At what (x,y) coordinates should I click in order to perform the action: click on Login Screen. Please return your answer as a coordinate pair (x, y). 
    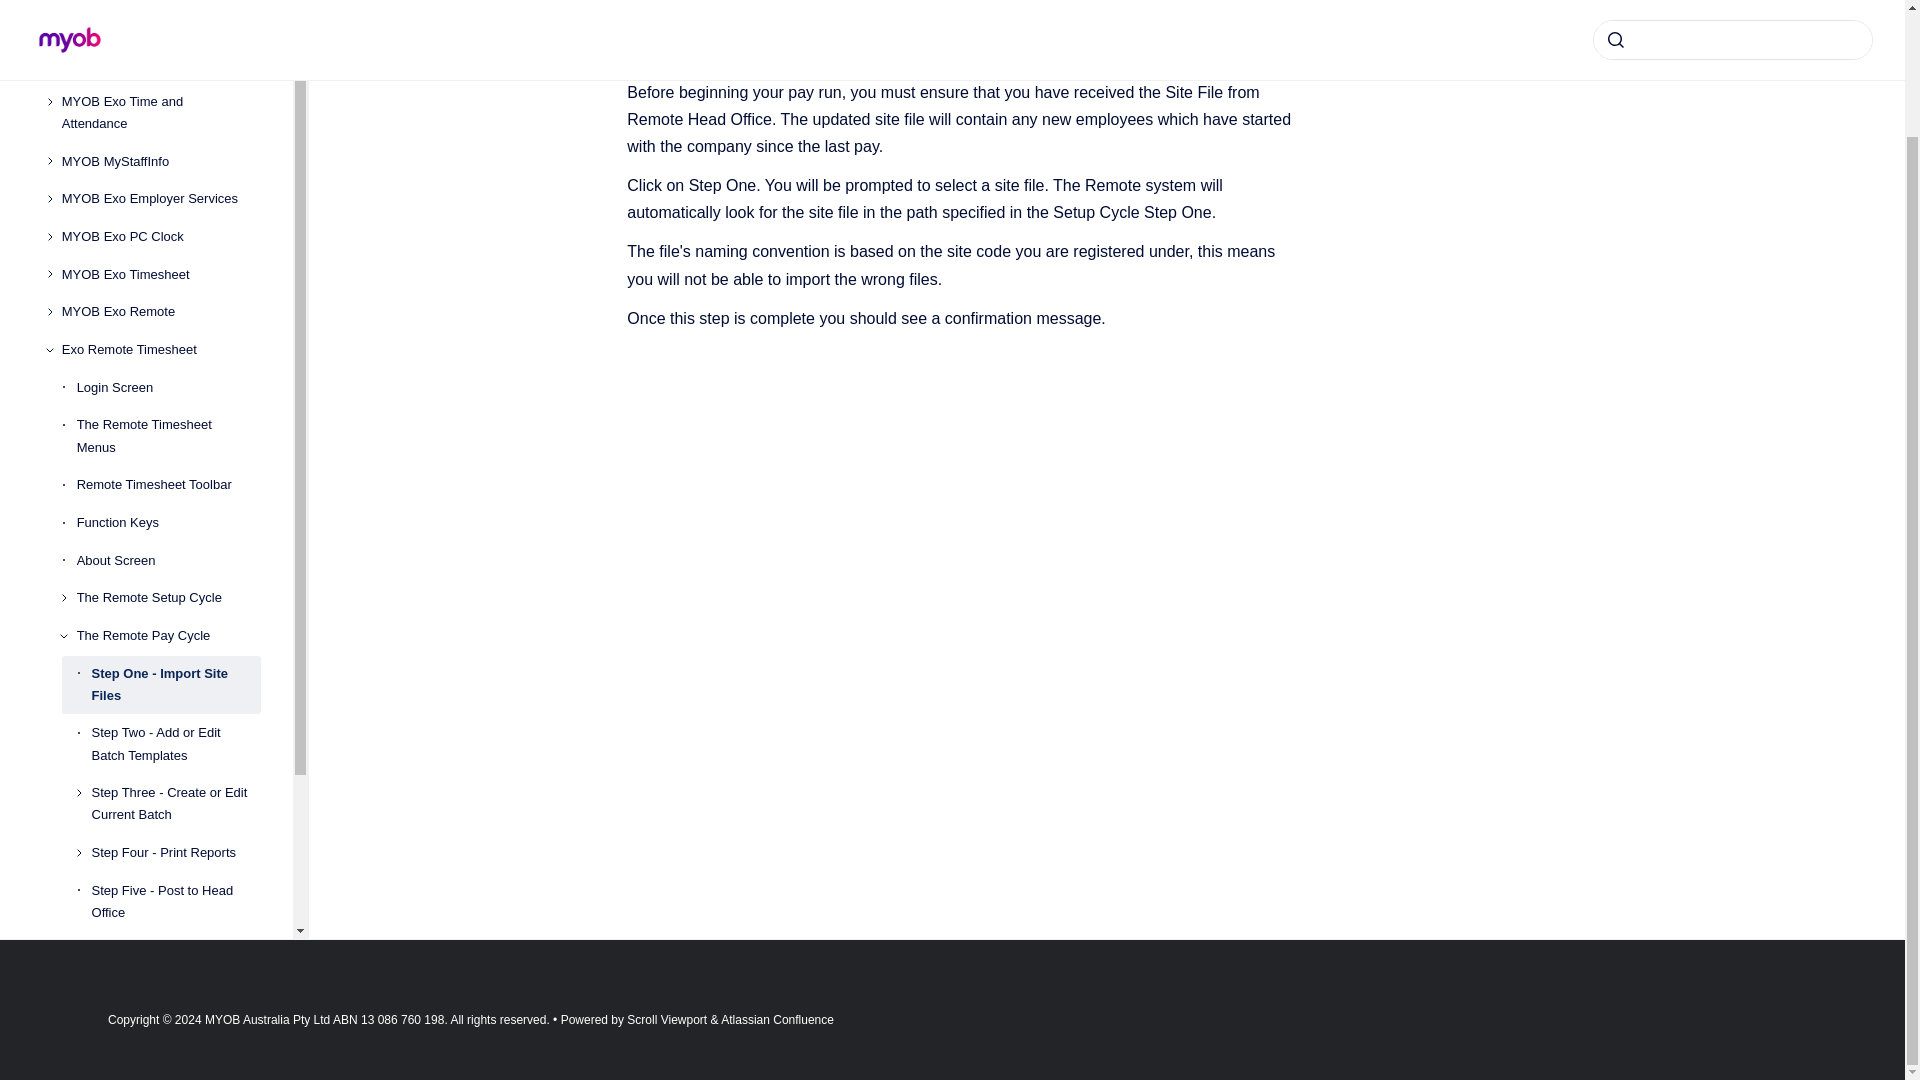
    Looking at the image, I should click on (168, 388).